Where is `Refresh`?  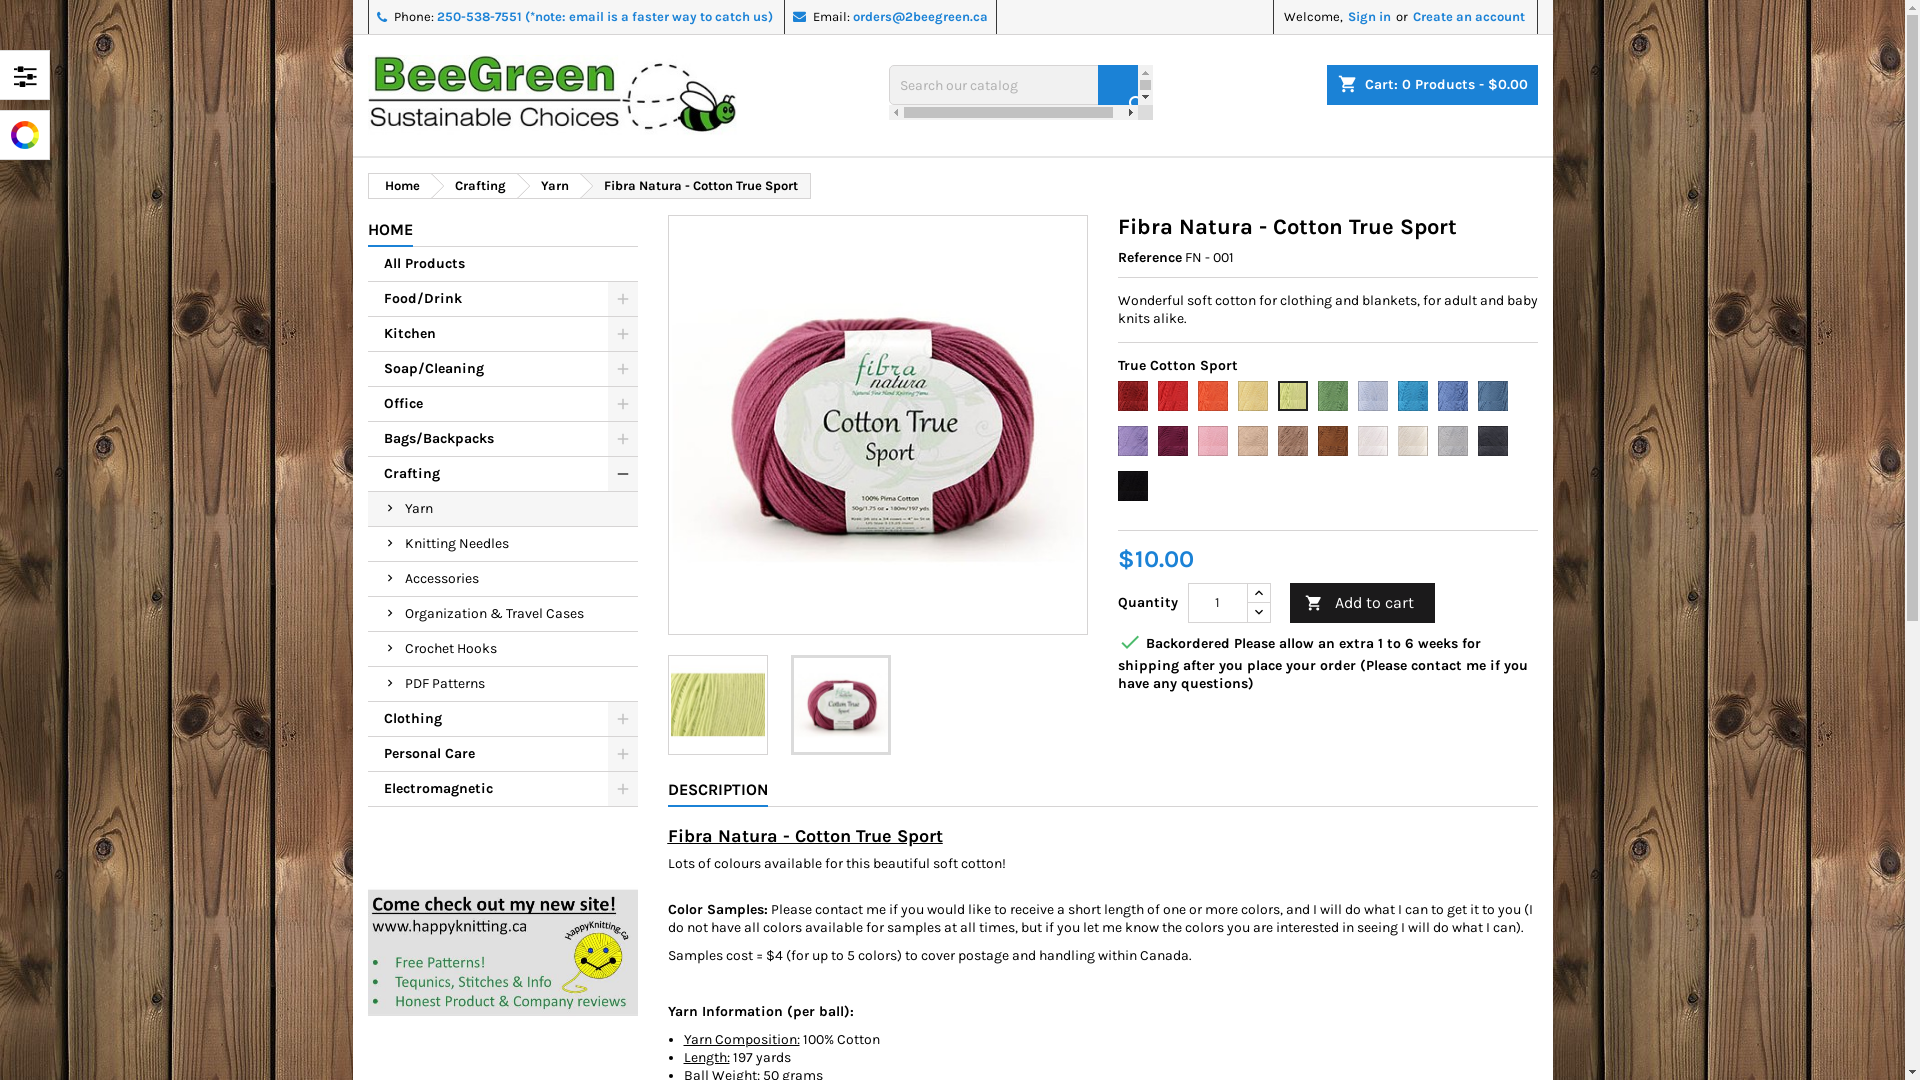 Refresh is located at coordinates (32, 12).